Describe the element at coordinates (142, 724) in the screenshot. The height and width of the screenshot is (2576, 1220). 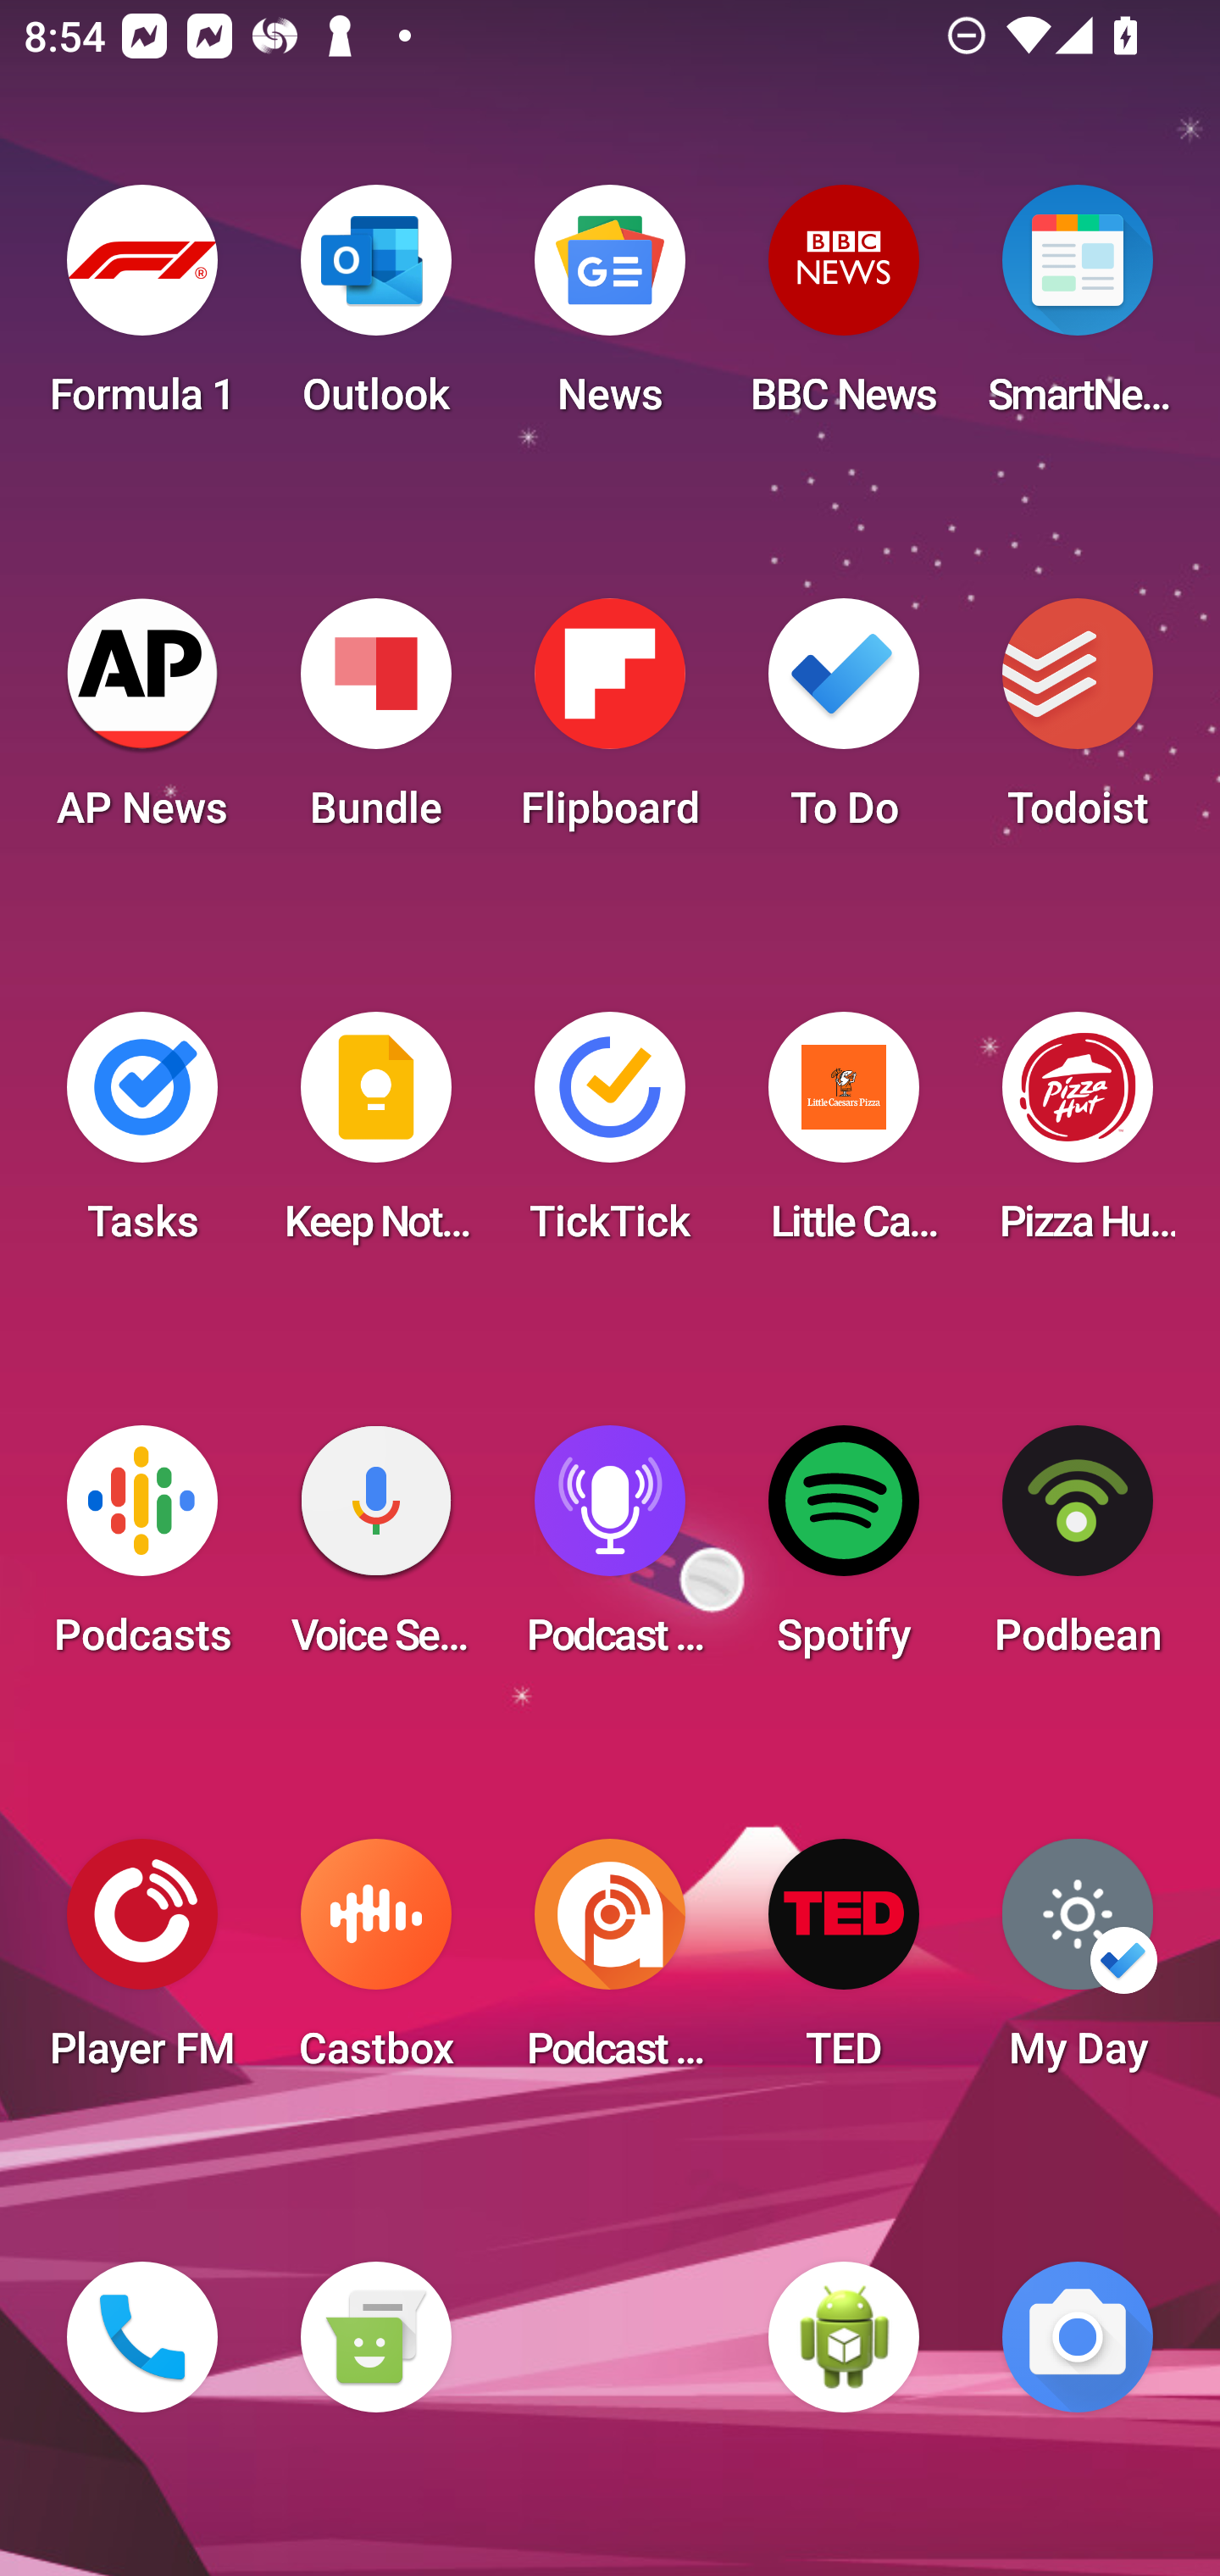
I see `AP News` at that location.